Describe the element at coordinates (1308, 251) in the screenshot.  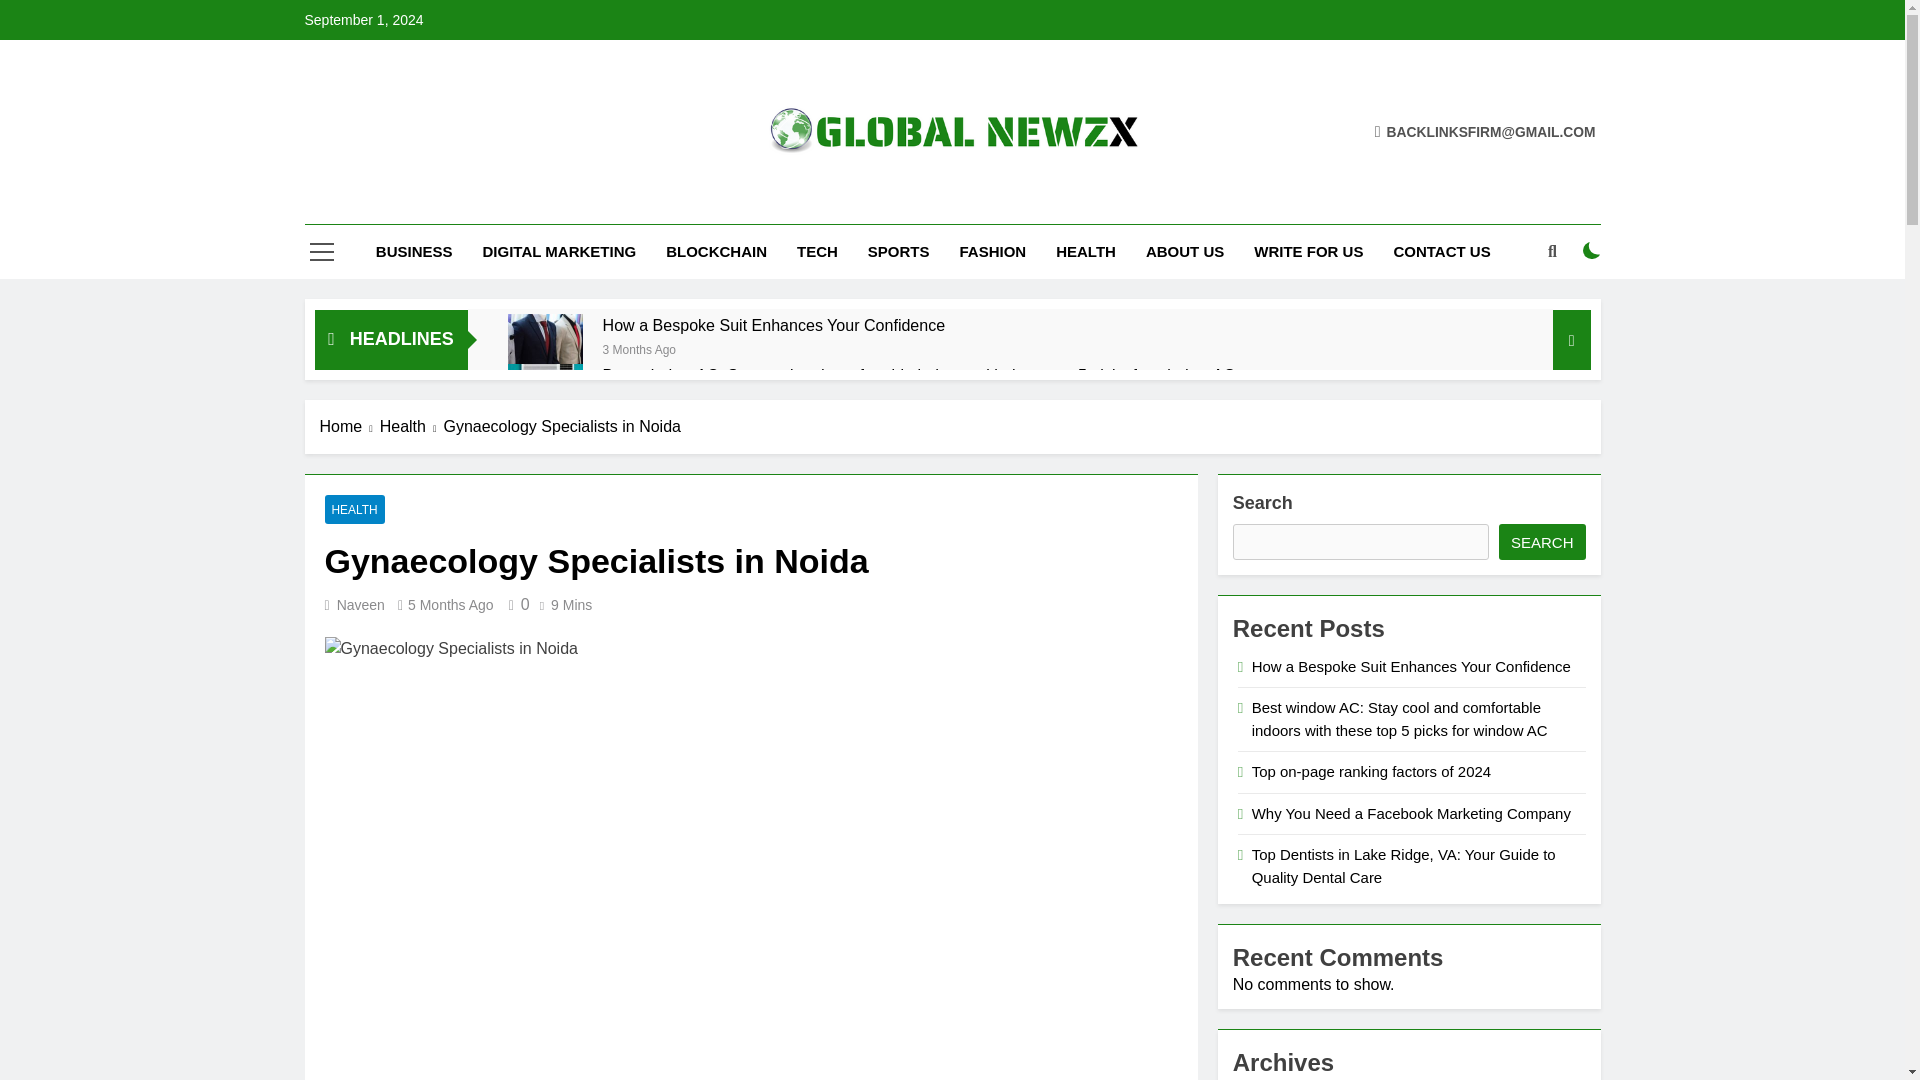
I see `WRITE FOR US` at that location.